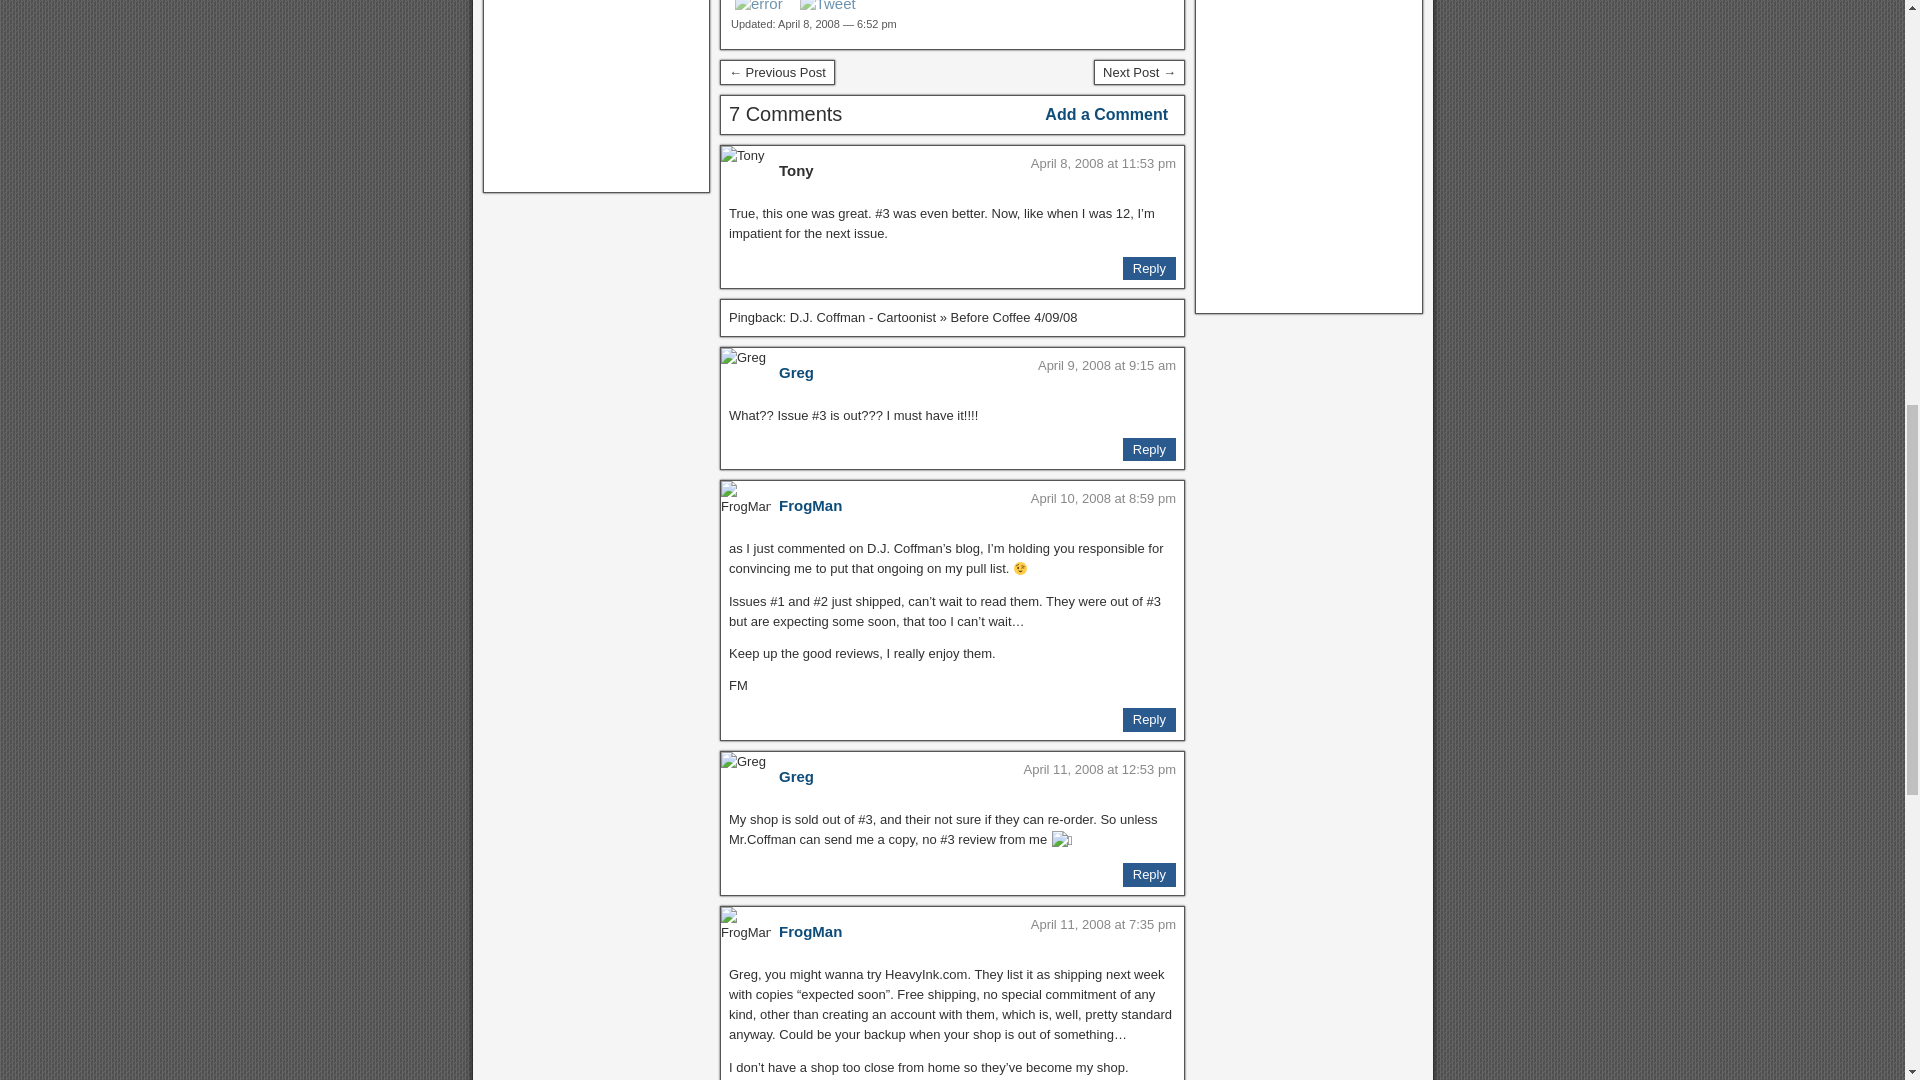 The image size is (1920, 1080). What do you see at coordinates (796, 372) in the screenshot?
I see `Greg` at bounding box center [796, 372].